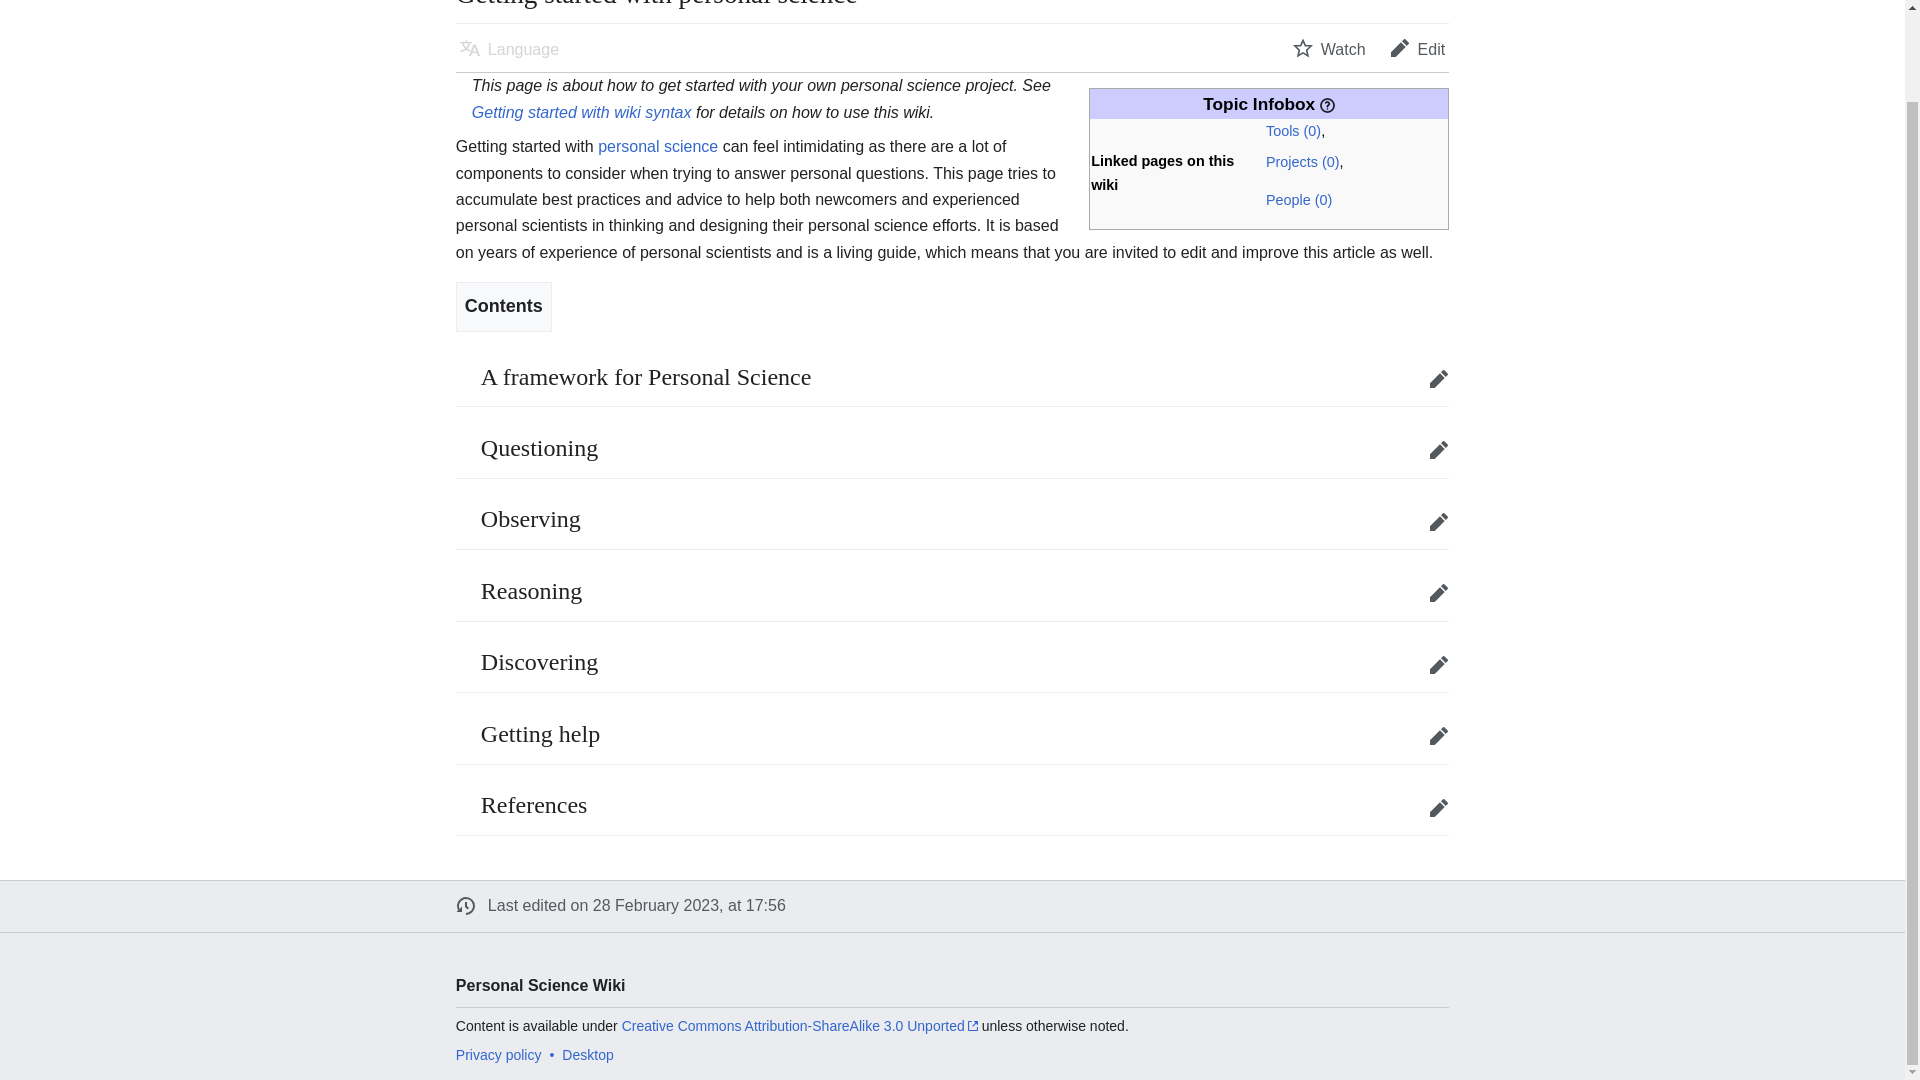 Image resolution: width=1920 pixels, height=1080 pixels. Describe the element at coordinates (1418, 48) in the screenshot. I see `Edit the lead section of this page` at that location.